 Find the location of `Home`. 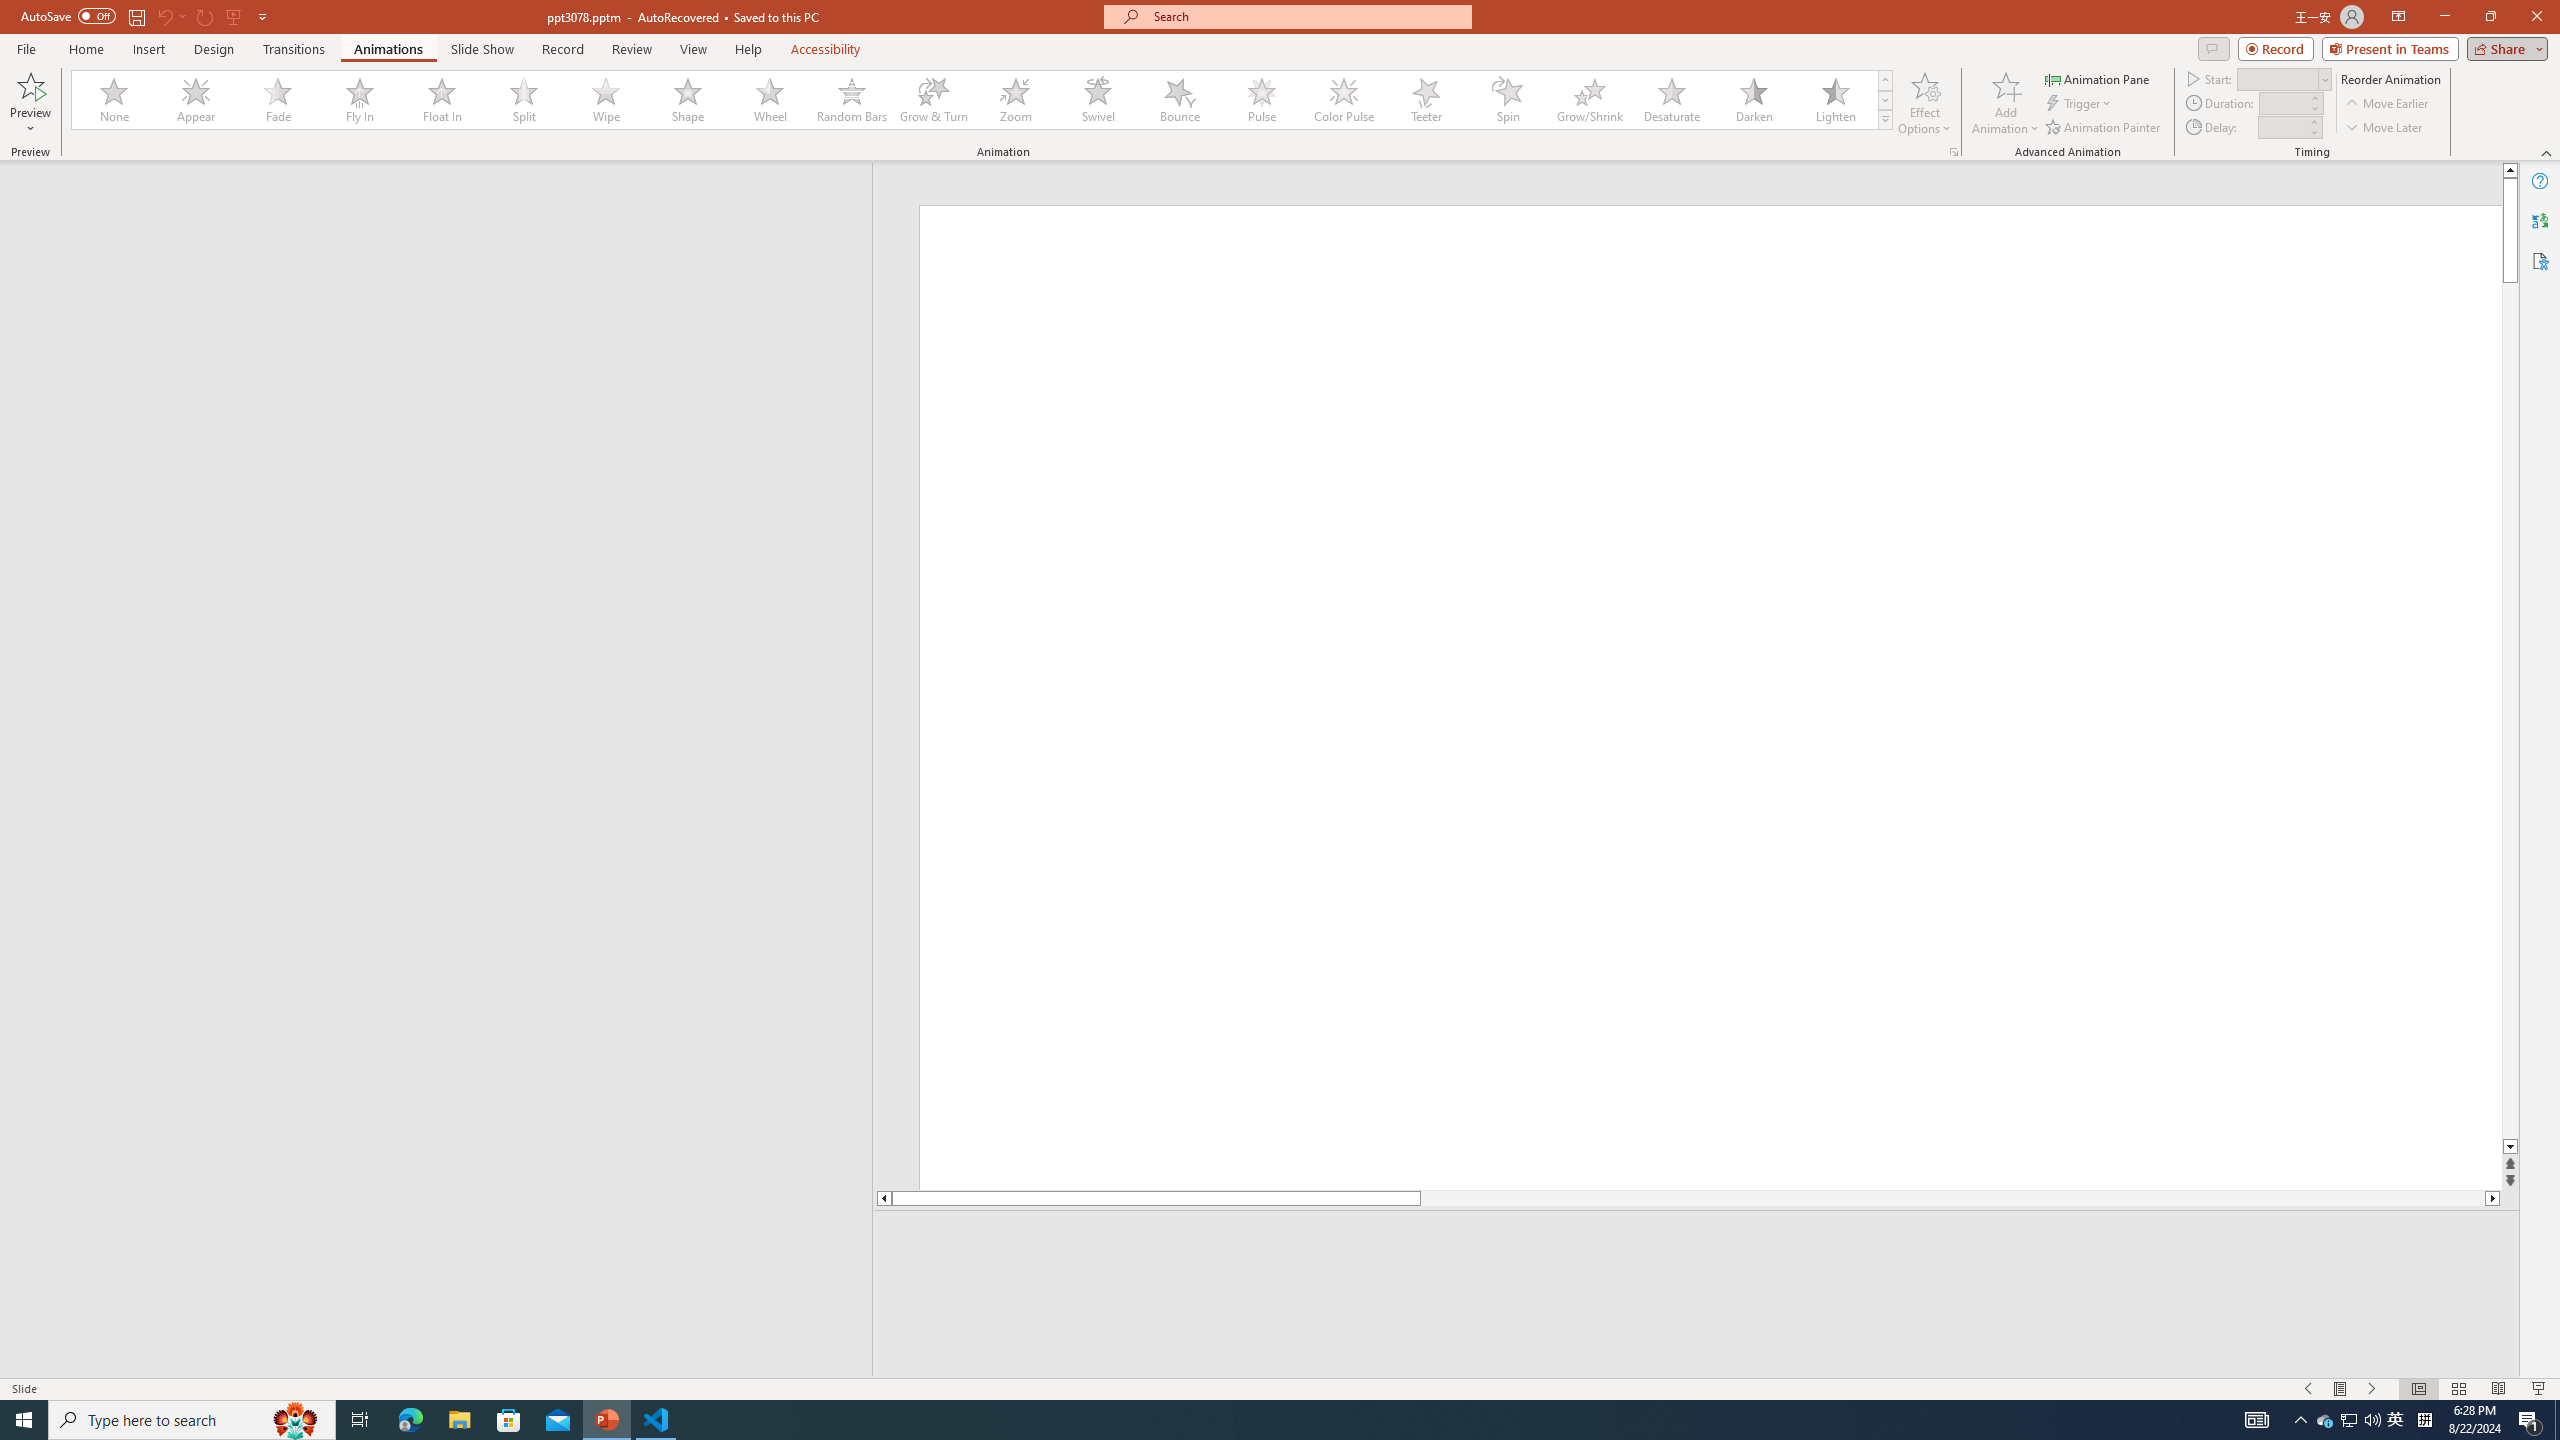

Home is located at coordinates (85, 49).